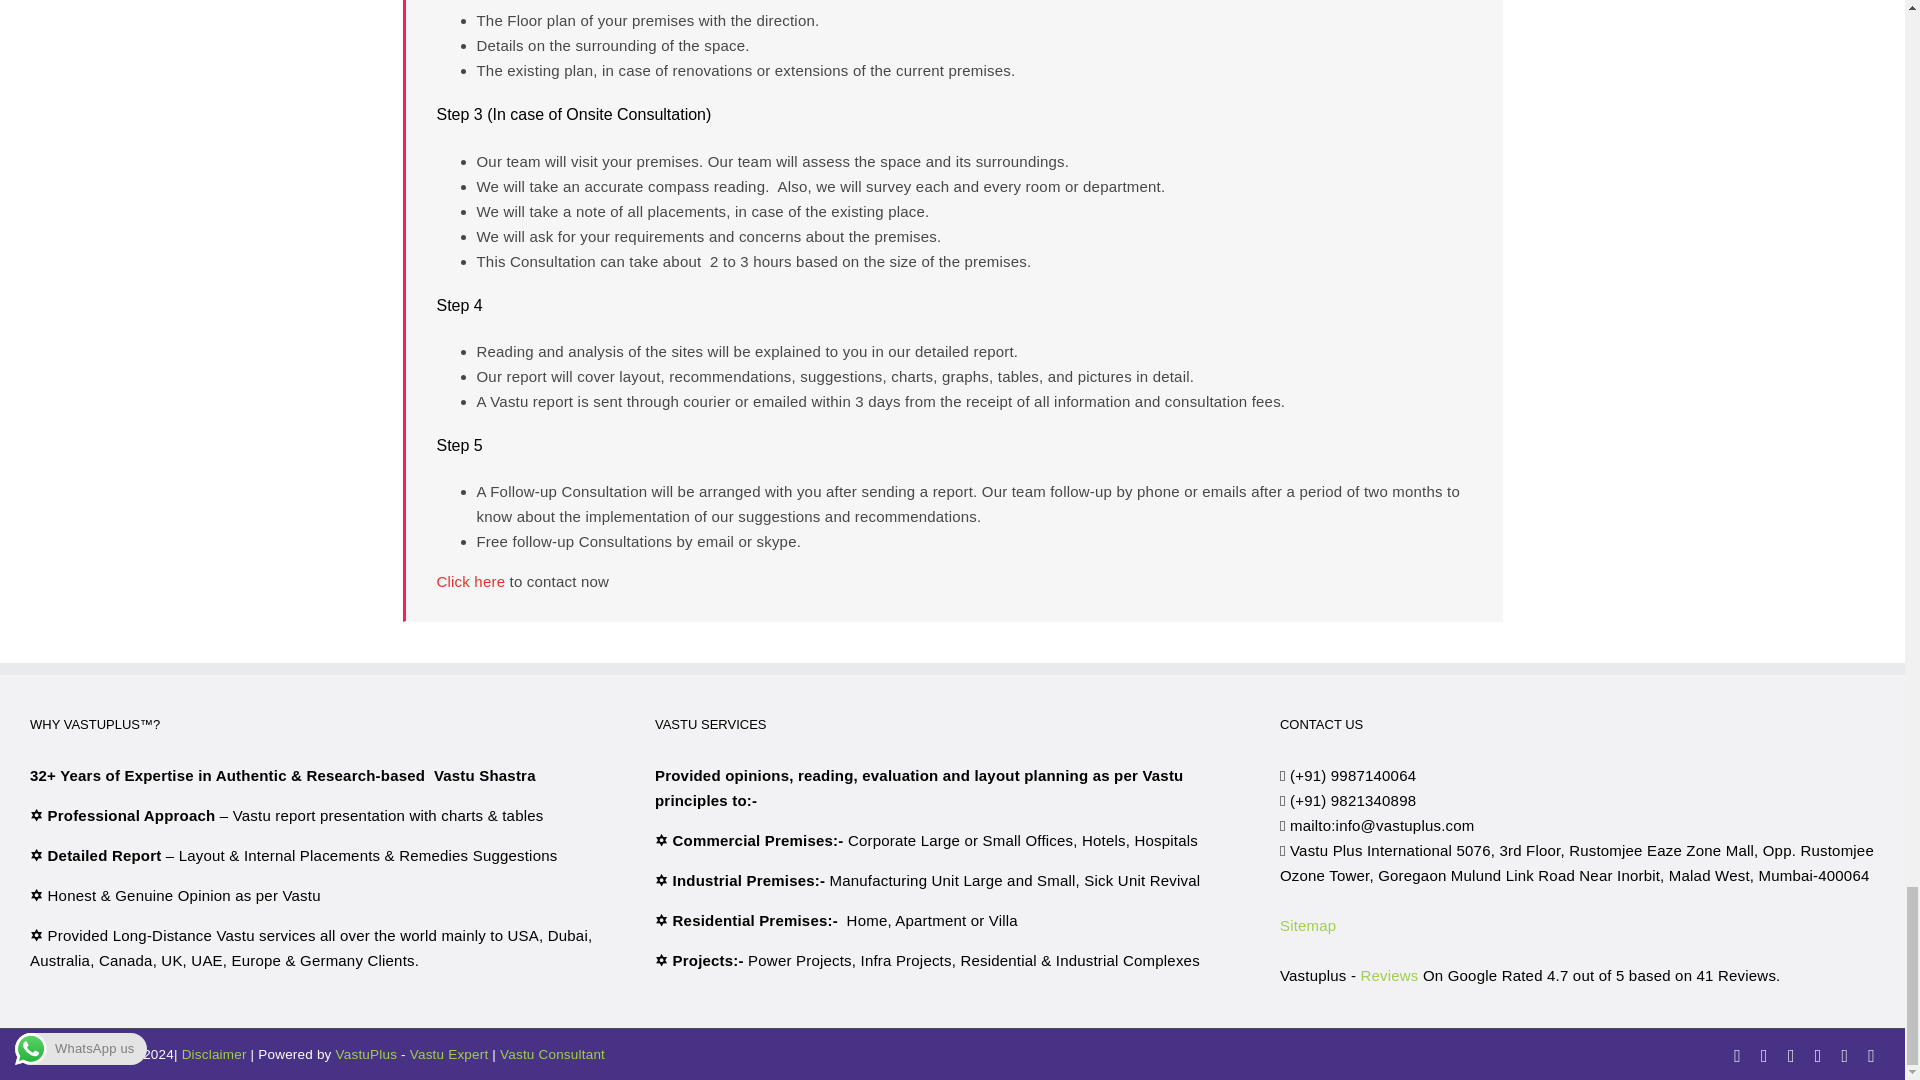  Describe the element at coordinates (1737, 1055) in the screenshot. I see `Facebook` at that location.